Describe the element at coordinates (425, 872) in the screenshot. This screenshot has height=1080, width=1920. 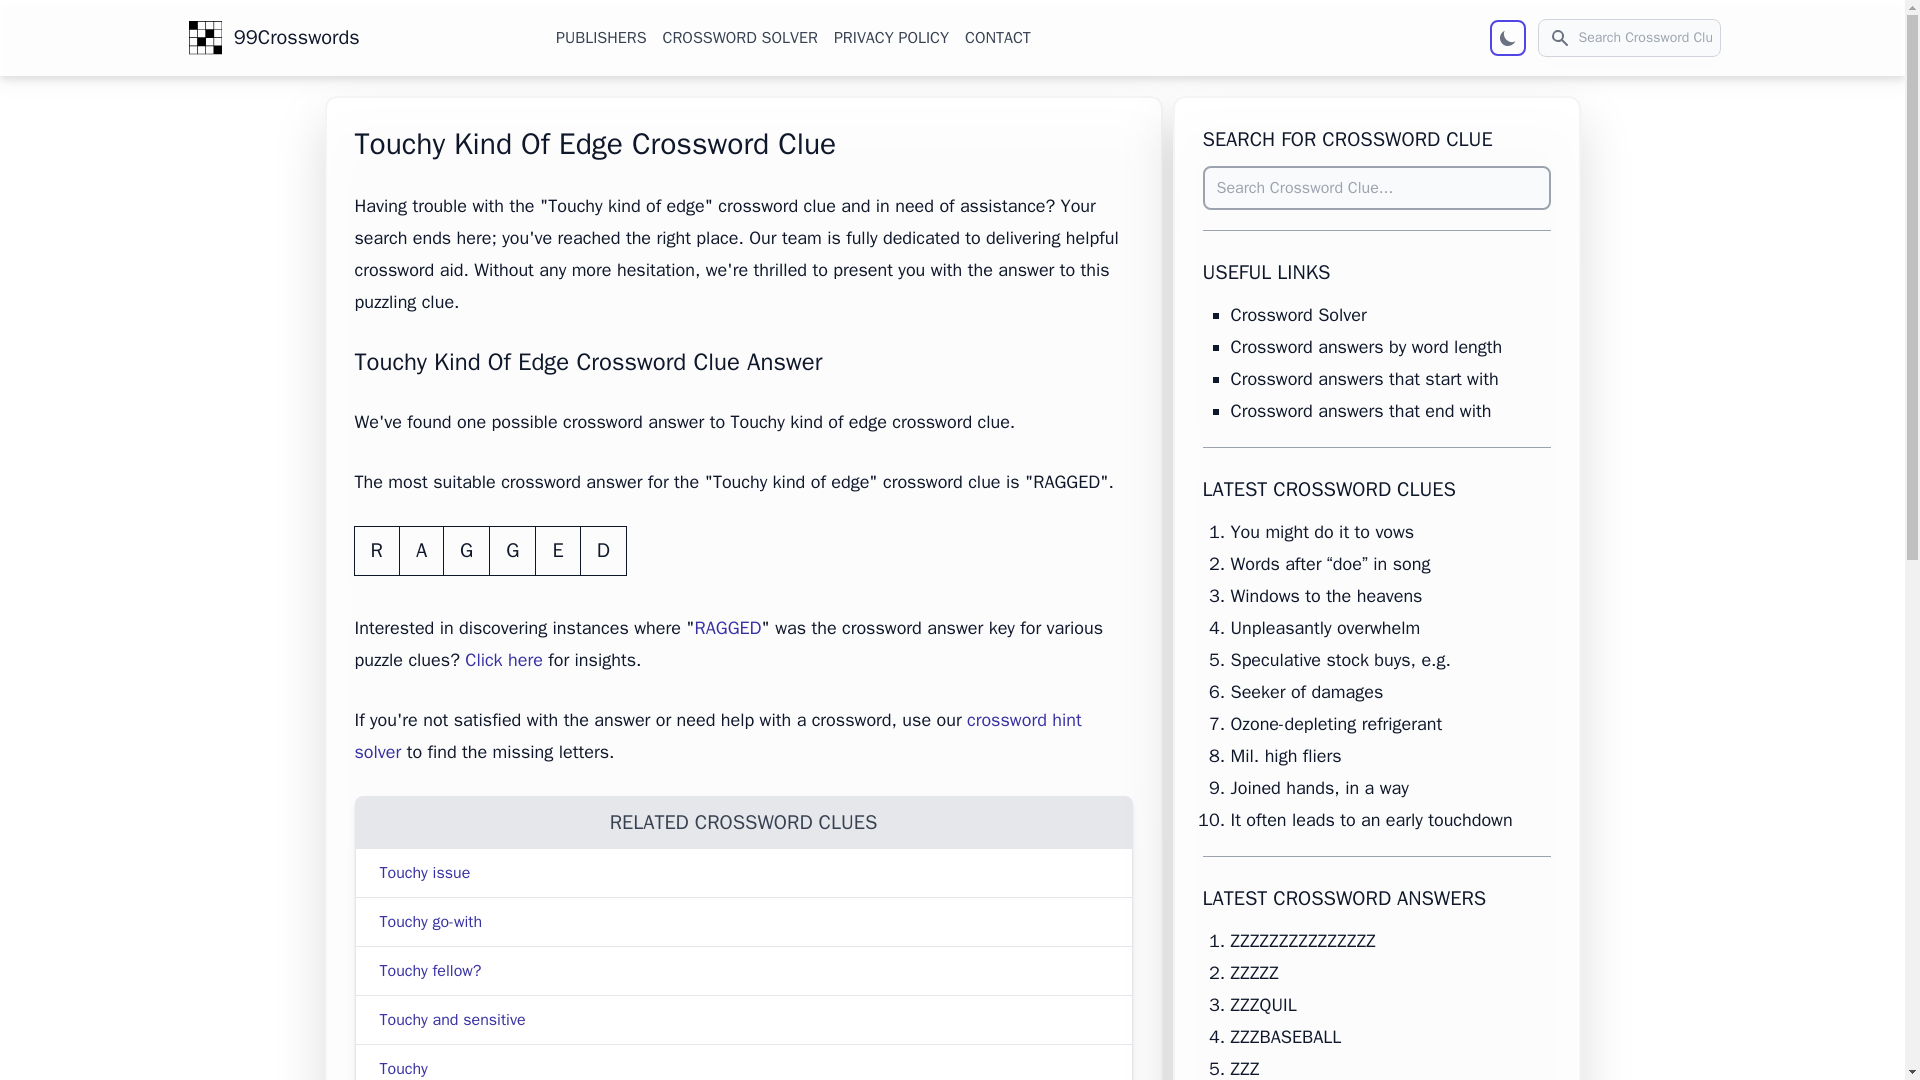
I see `Touchy issue` at that location.